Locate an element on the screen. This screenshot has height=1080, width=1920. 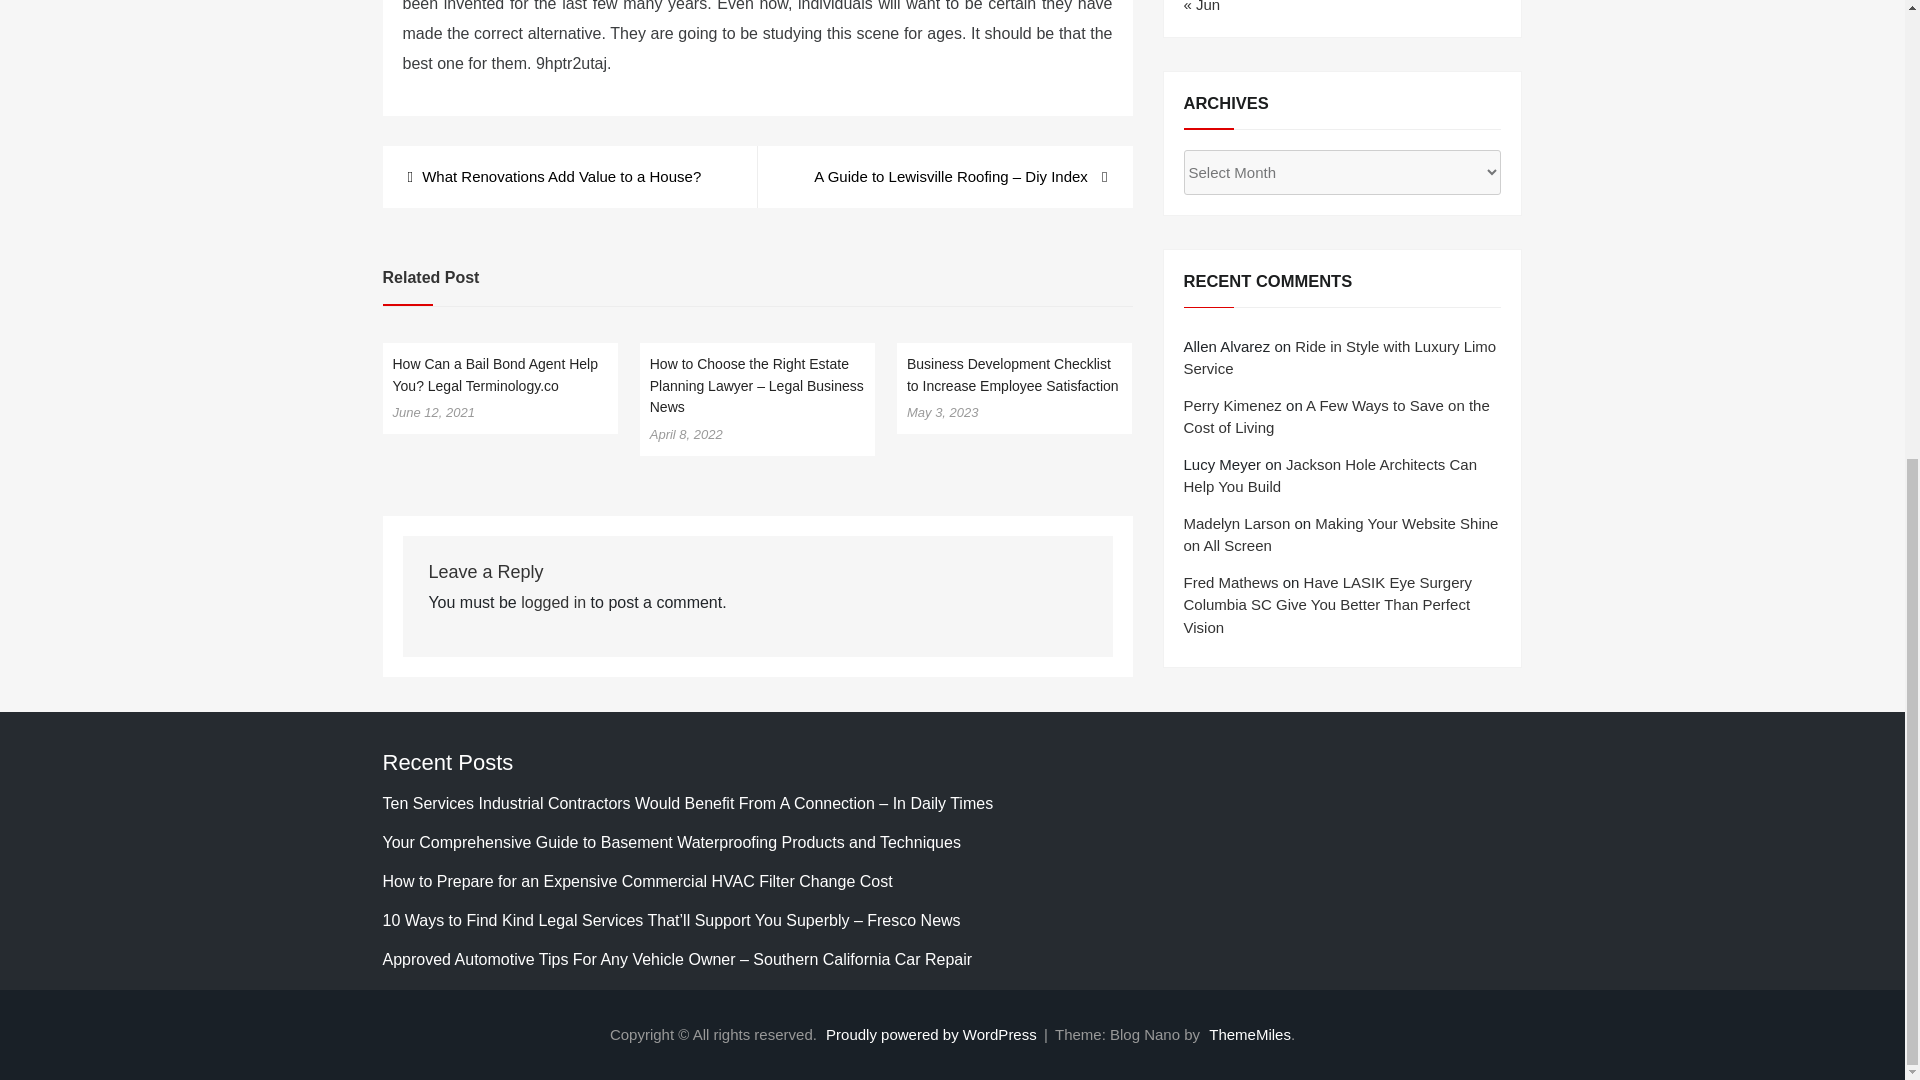
A Few Ways to Save on the Cost of Living is located at coordinates (1336, 417).